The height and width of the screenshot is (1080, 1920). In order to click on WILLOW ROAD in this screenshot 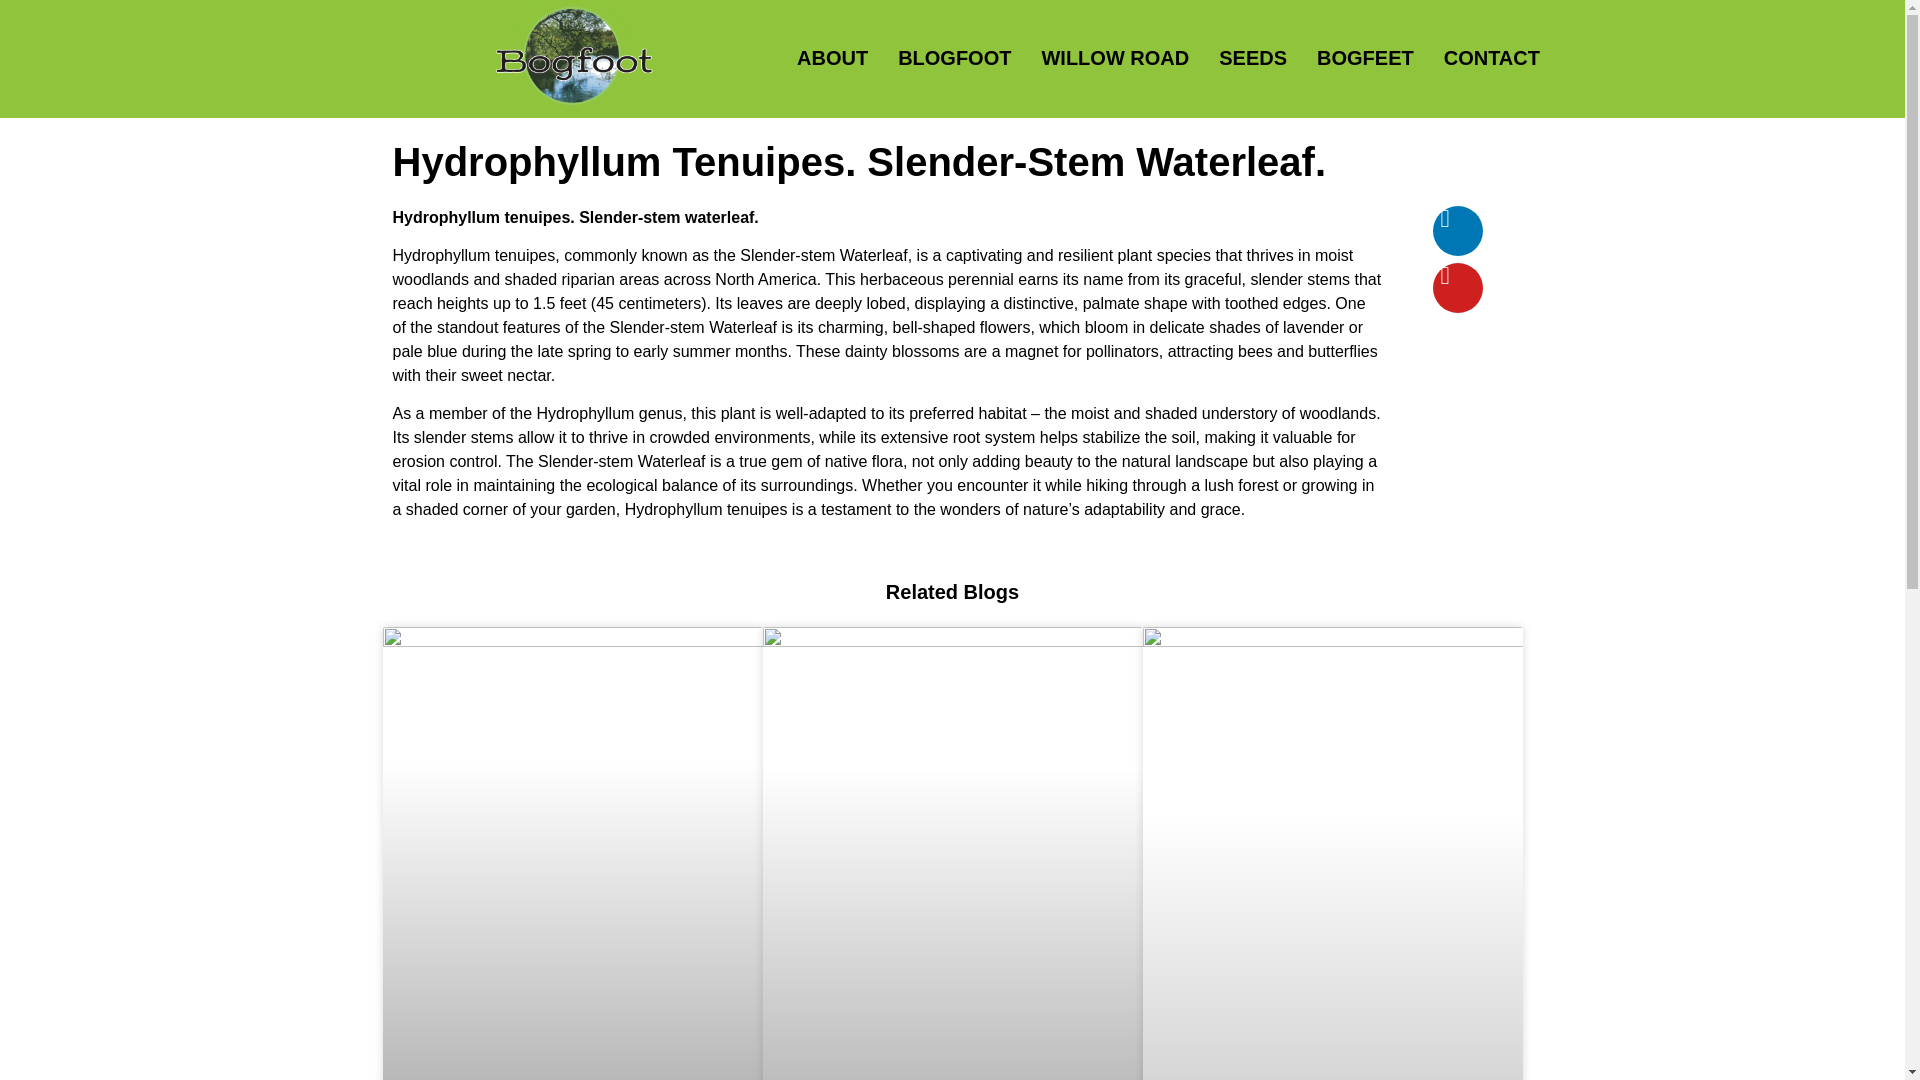, I will do `click(1115, 58)`.